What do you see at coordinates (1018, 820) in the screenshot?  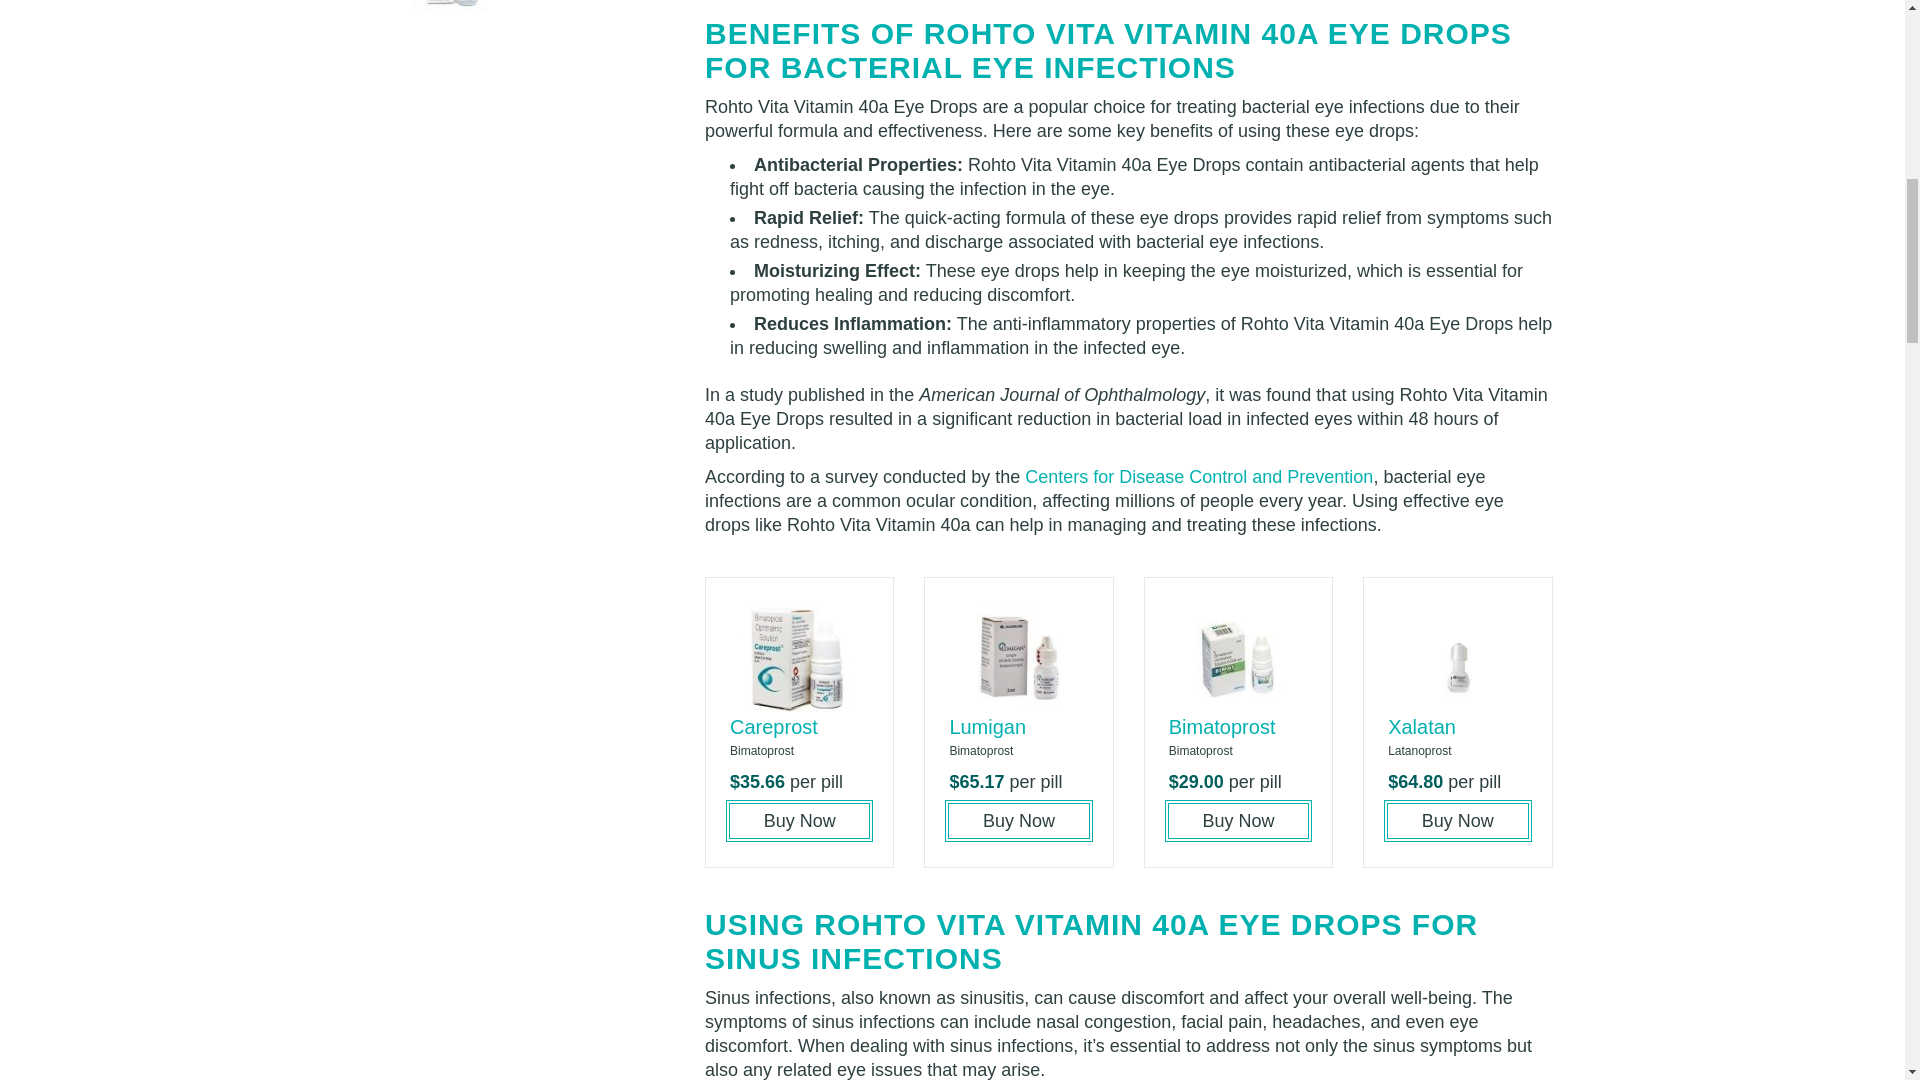 I see `Buy Now` at bounding box center [1018, 820].